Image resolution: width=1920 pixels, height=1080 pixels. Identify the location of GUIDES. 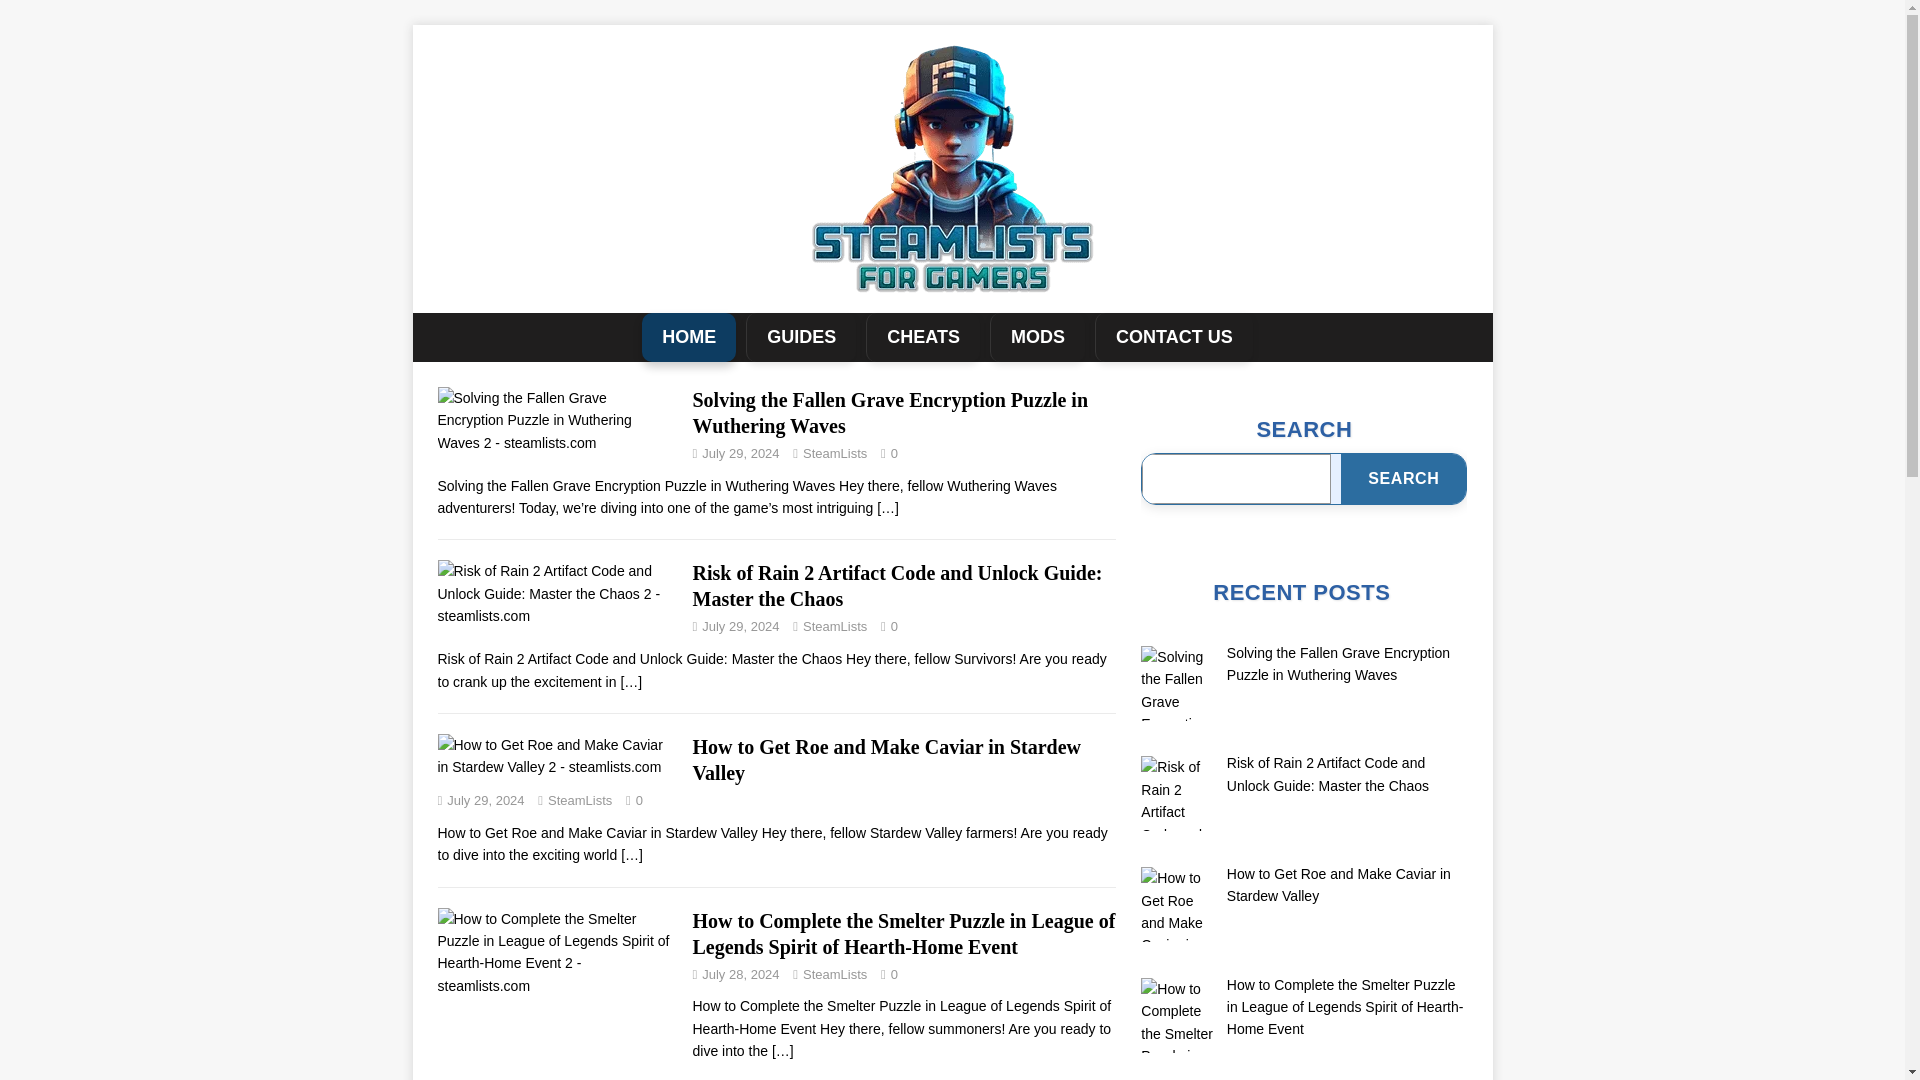
(801, 337).